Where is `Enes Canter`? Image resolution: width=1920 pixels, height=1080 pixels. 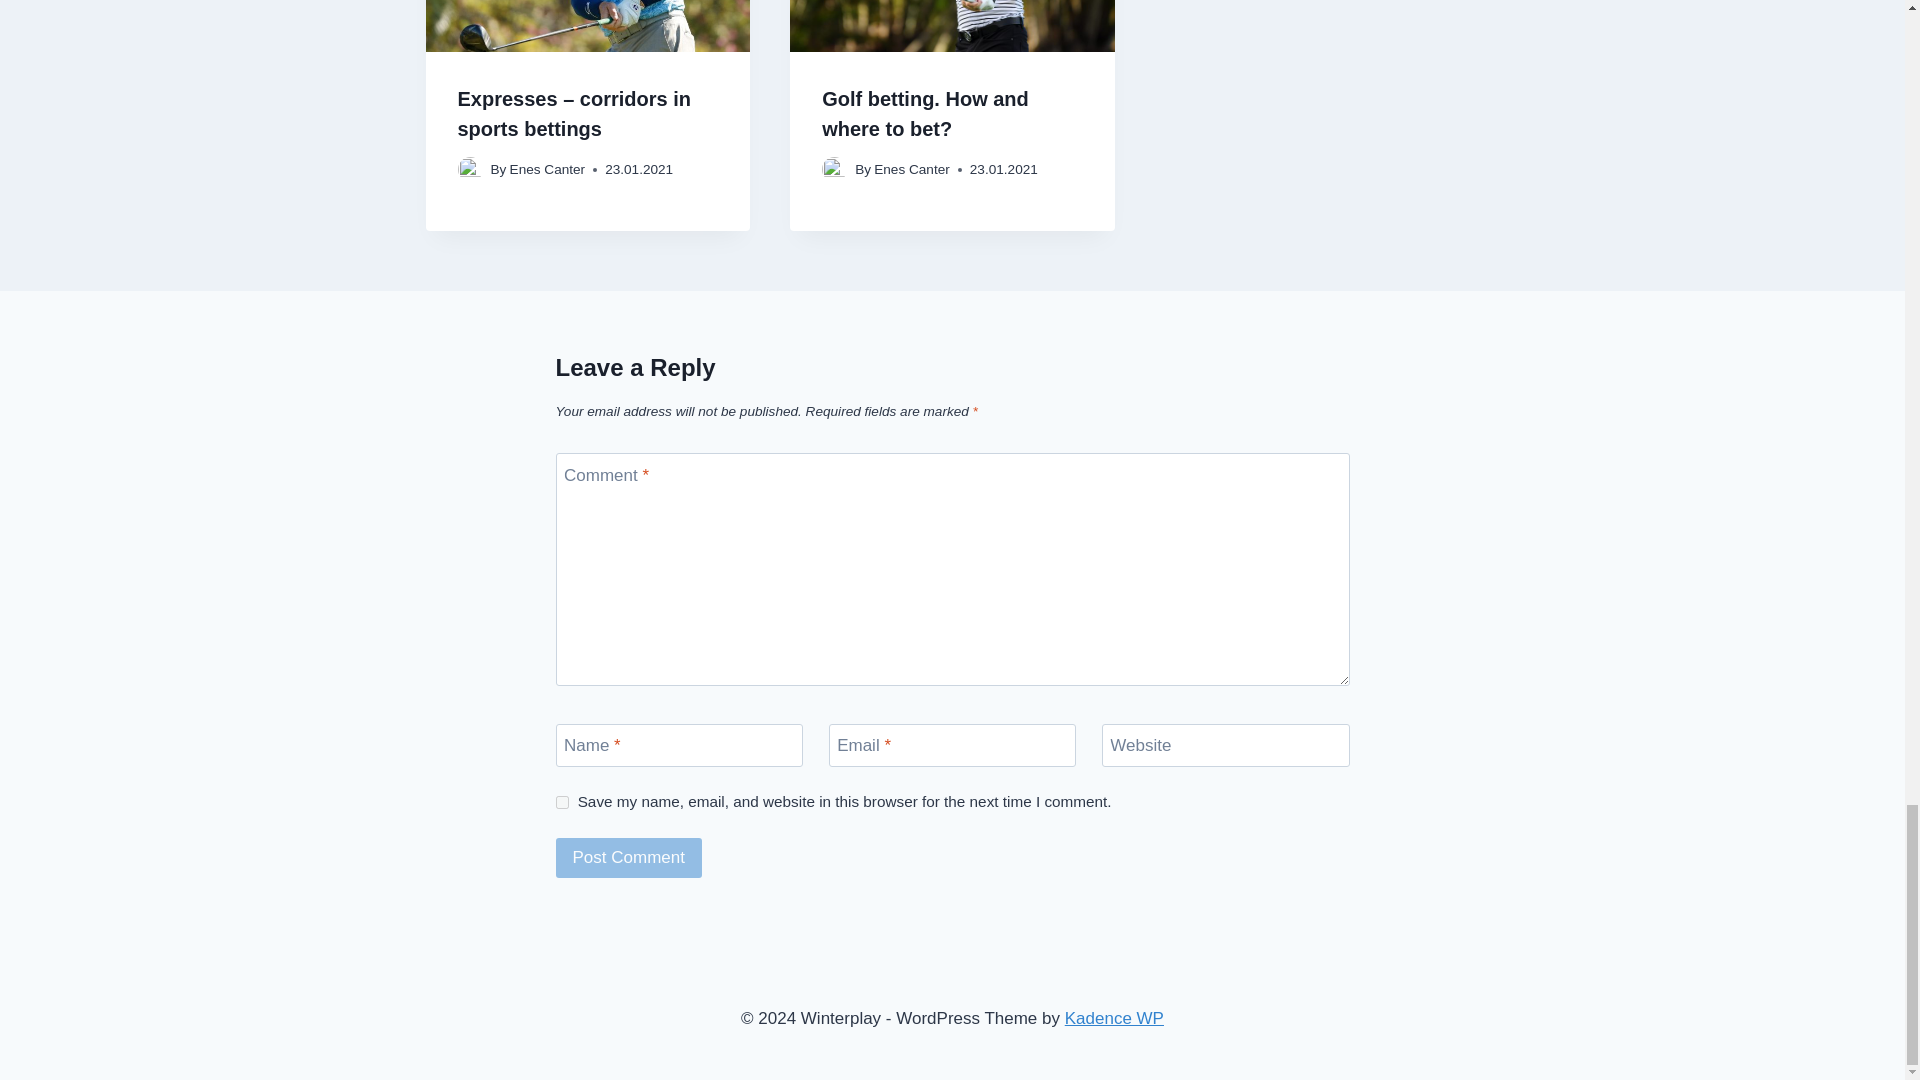 Enes Canter is located at coordinates (548, 170).